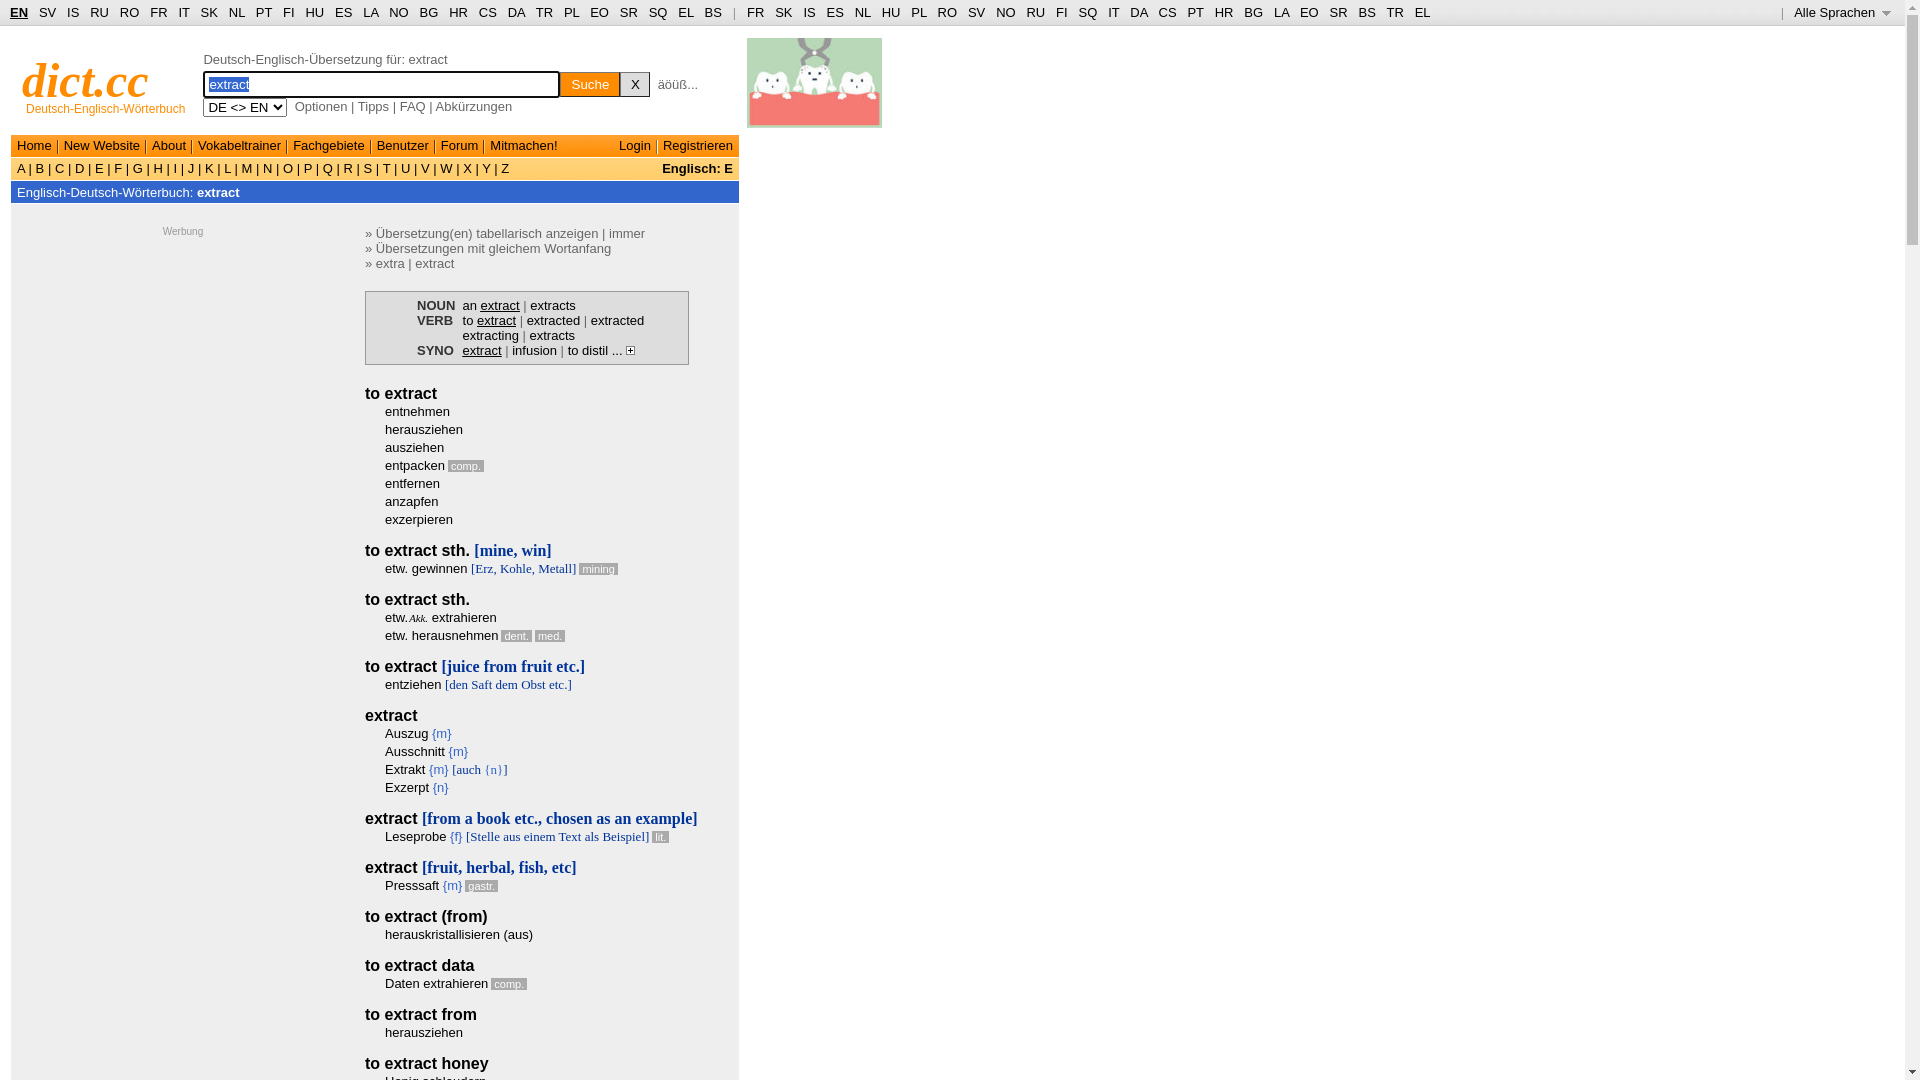  I want to click on K, so click(209, 168).